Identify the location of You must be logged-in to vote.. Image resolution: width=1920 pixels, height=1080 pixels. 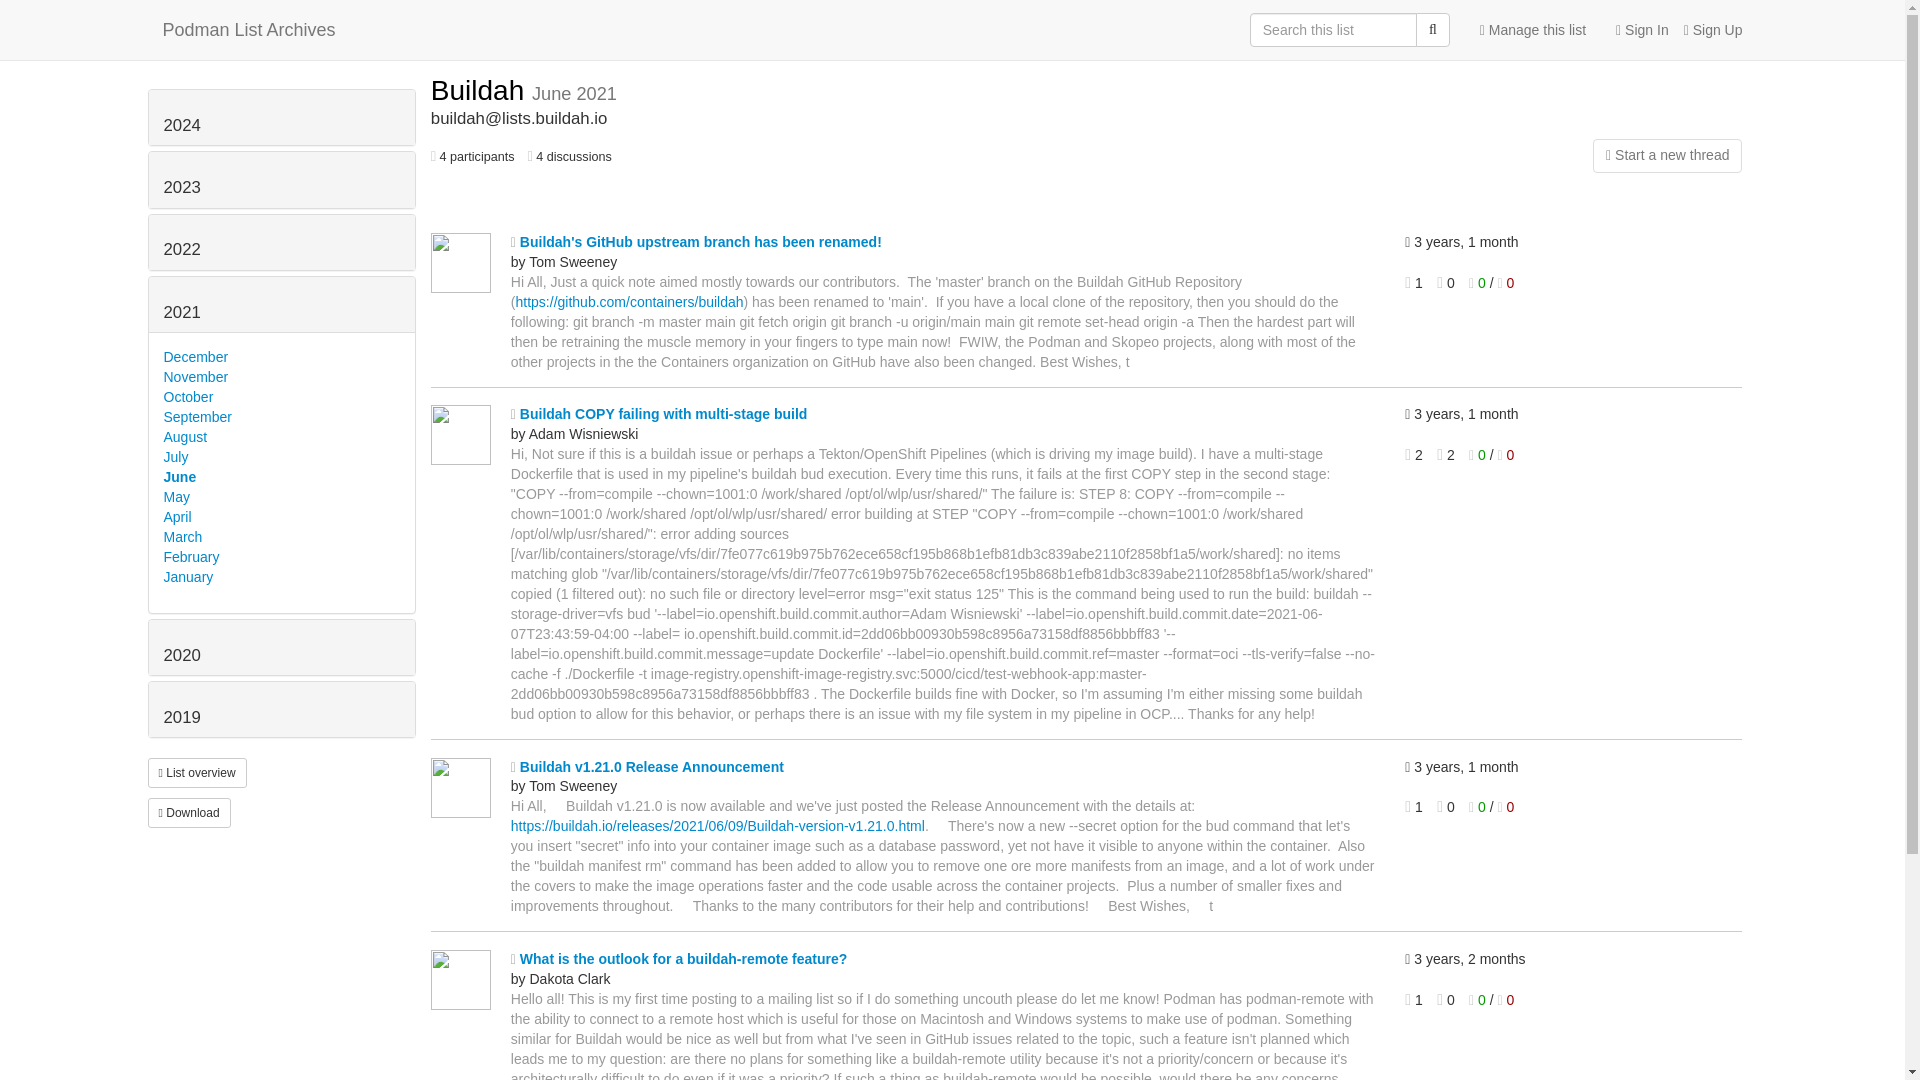
(1506, 807).